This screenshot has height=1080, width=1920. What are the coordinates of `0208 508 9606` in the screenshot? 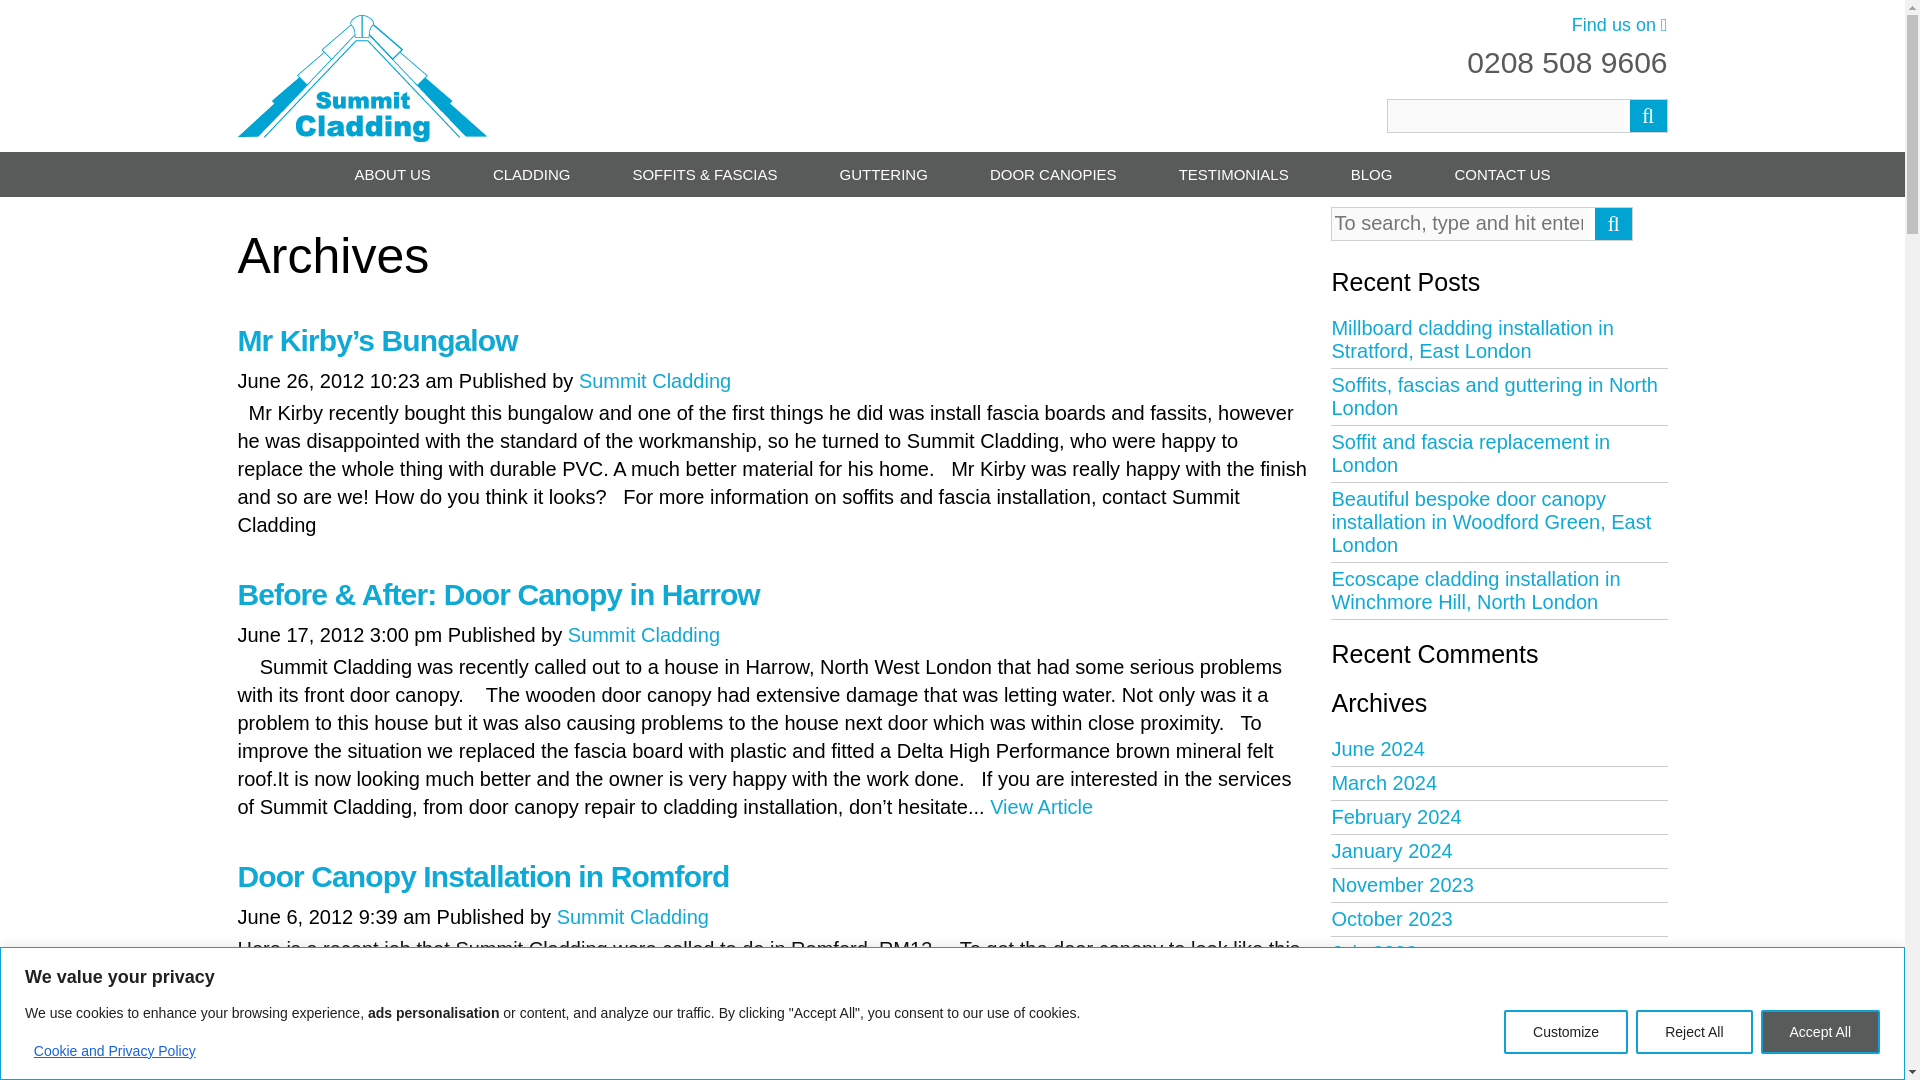 It's located at (1566, 62).